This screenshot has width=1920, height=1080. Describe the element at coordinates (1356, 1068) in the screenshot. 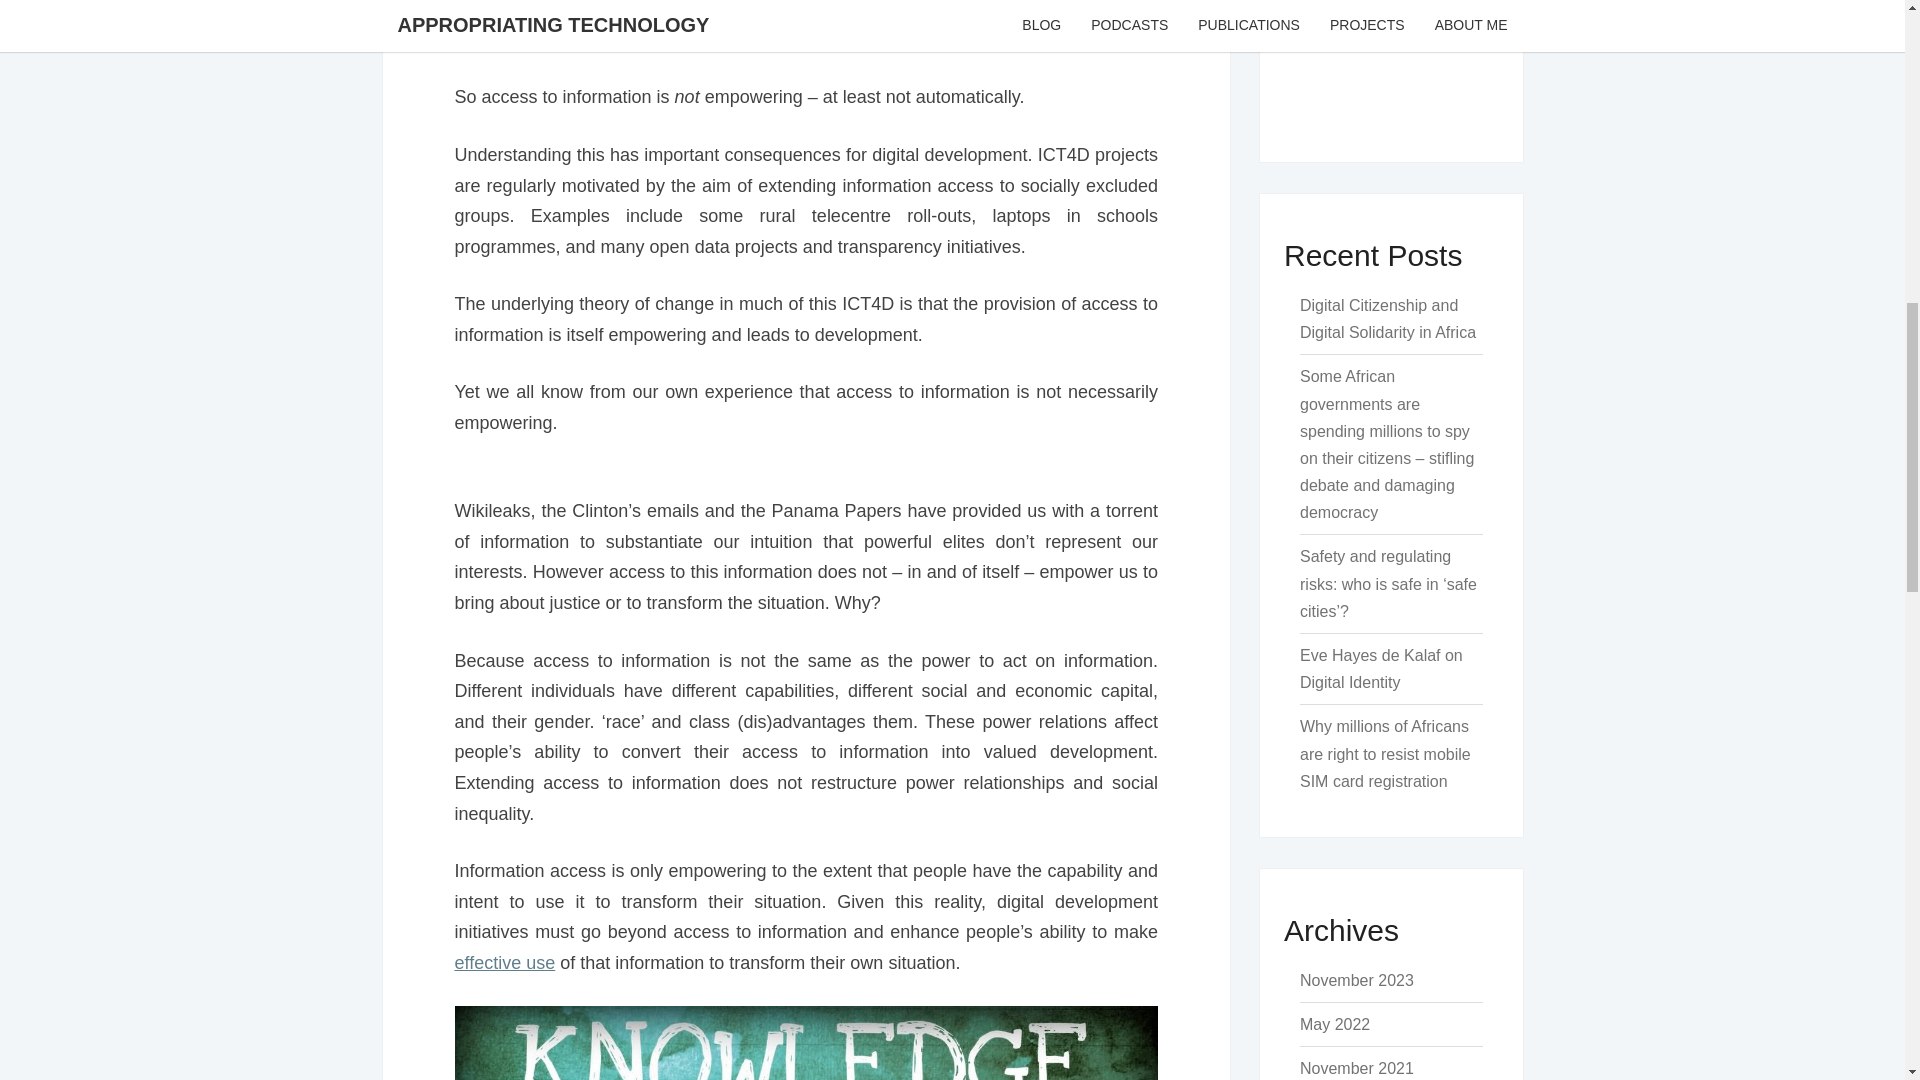

I see `November 2021` at that location.